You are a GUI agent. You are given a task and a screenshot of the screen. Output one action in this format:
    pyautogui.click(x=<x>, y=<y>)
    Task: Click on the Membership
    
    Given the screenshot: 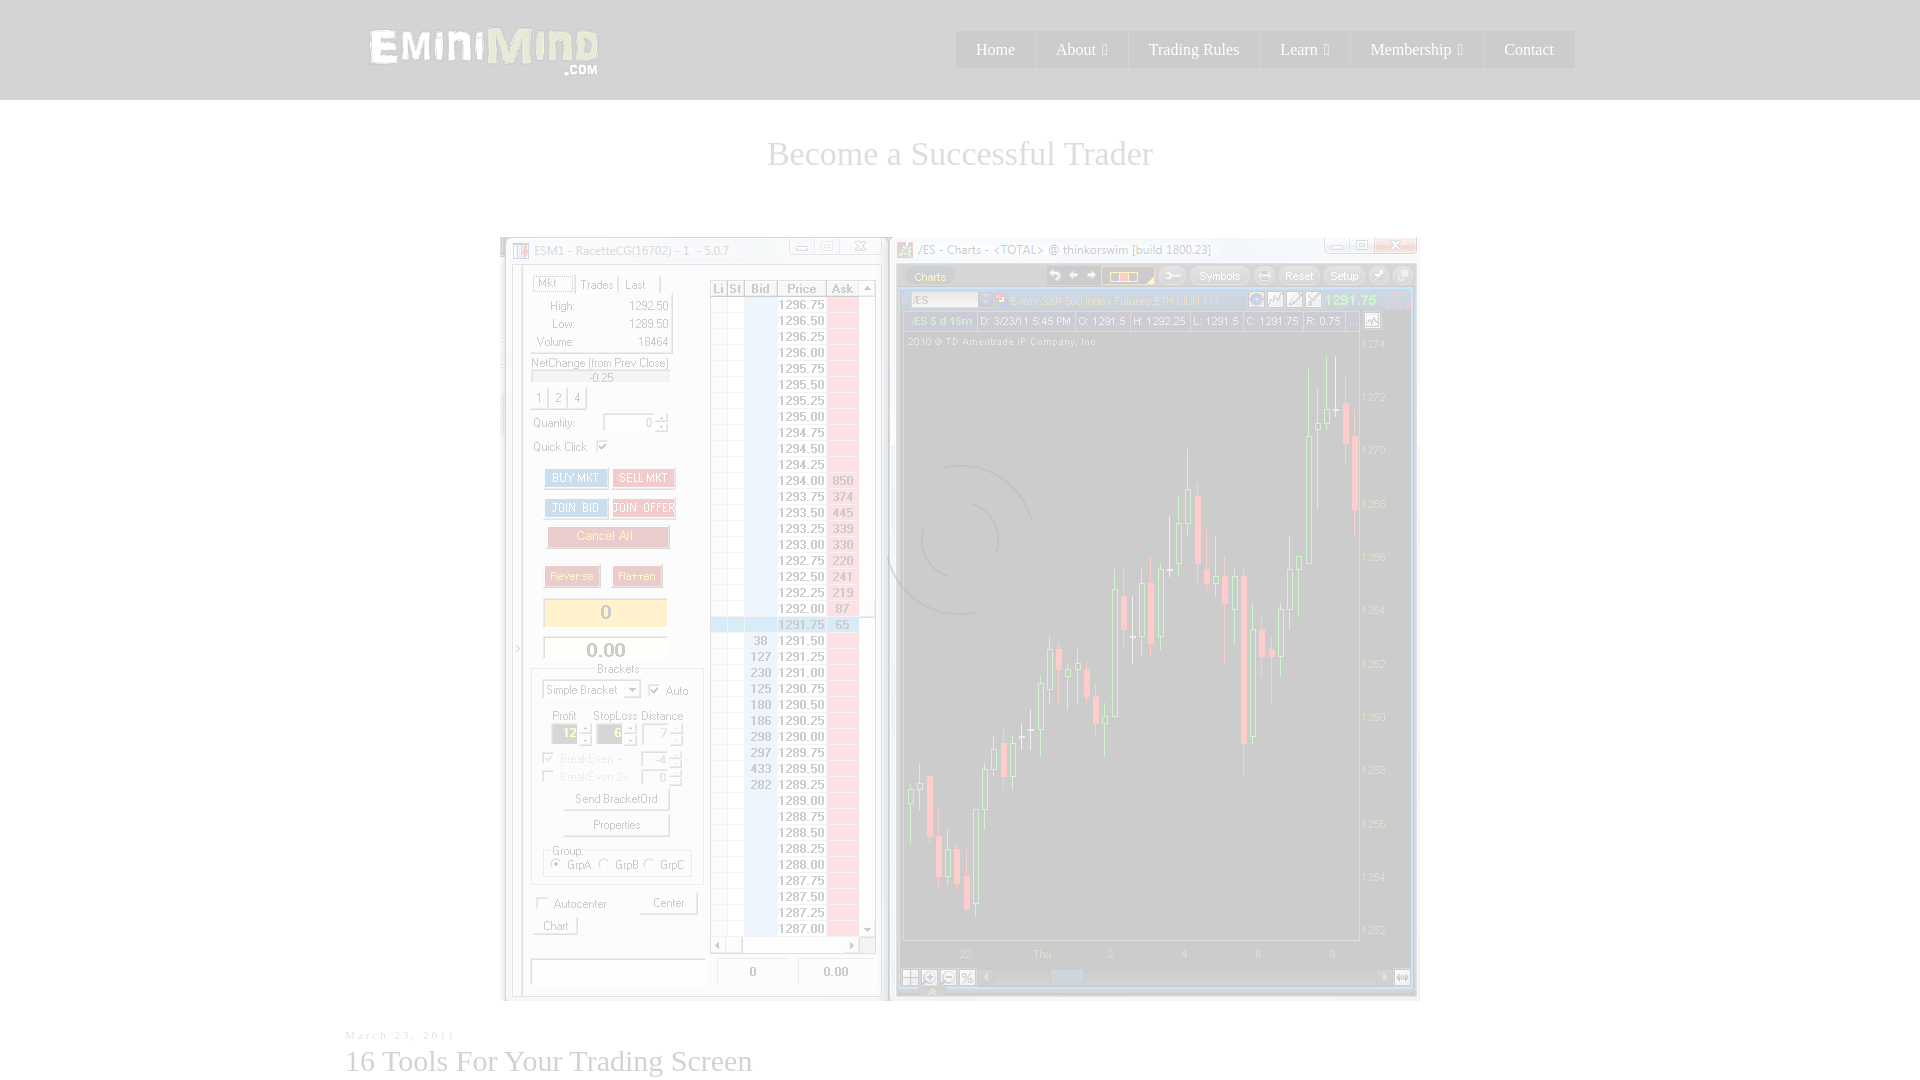 What is the action you would take?
    pyautogui.click(x=1418, y=50)
    